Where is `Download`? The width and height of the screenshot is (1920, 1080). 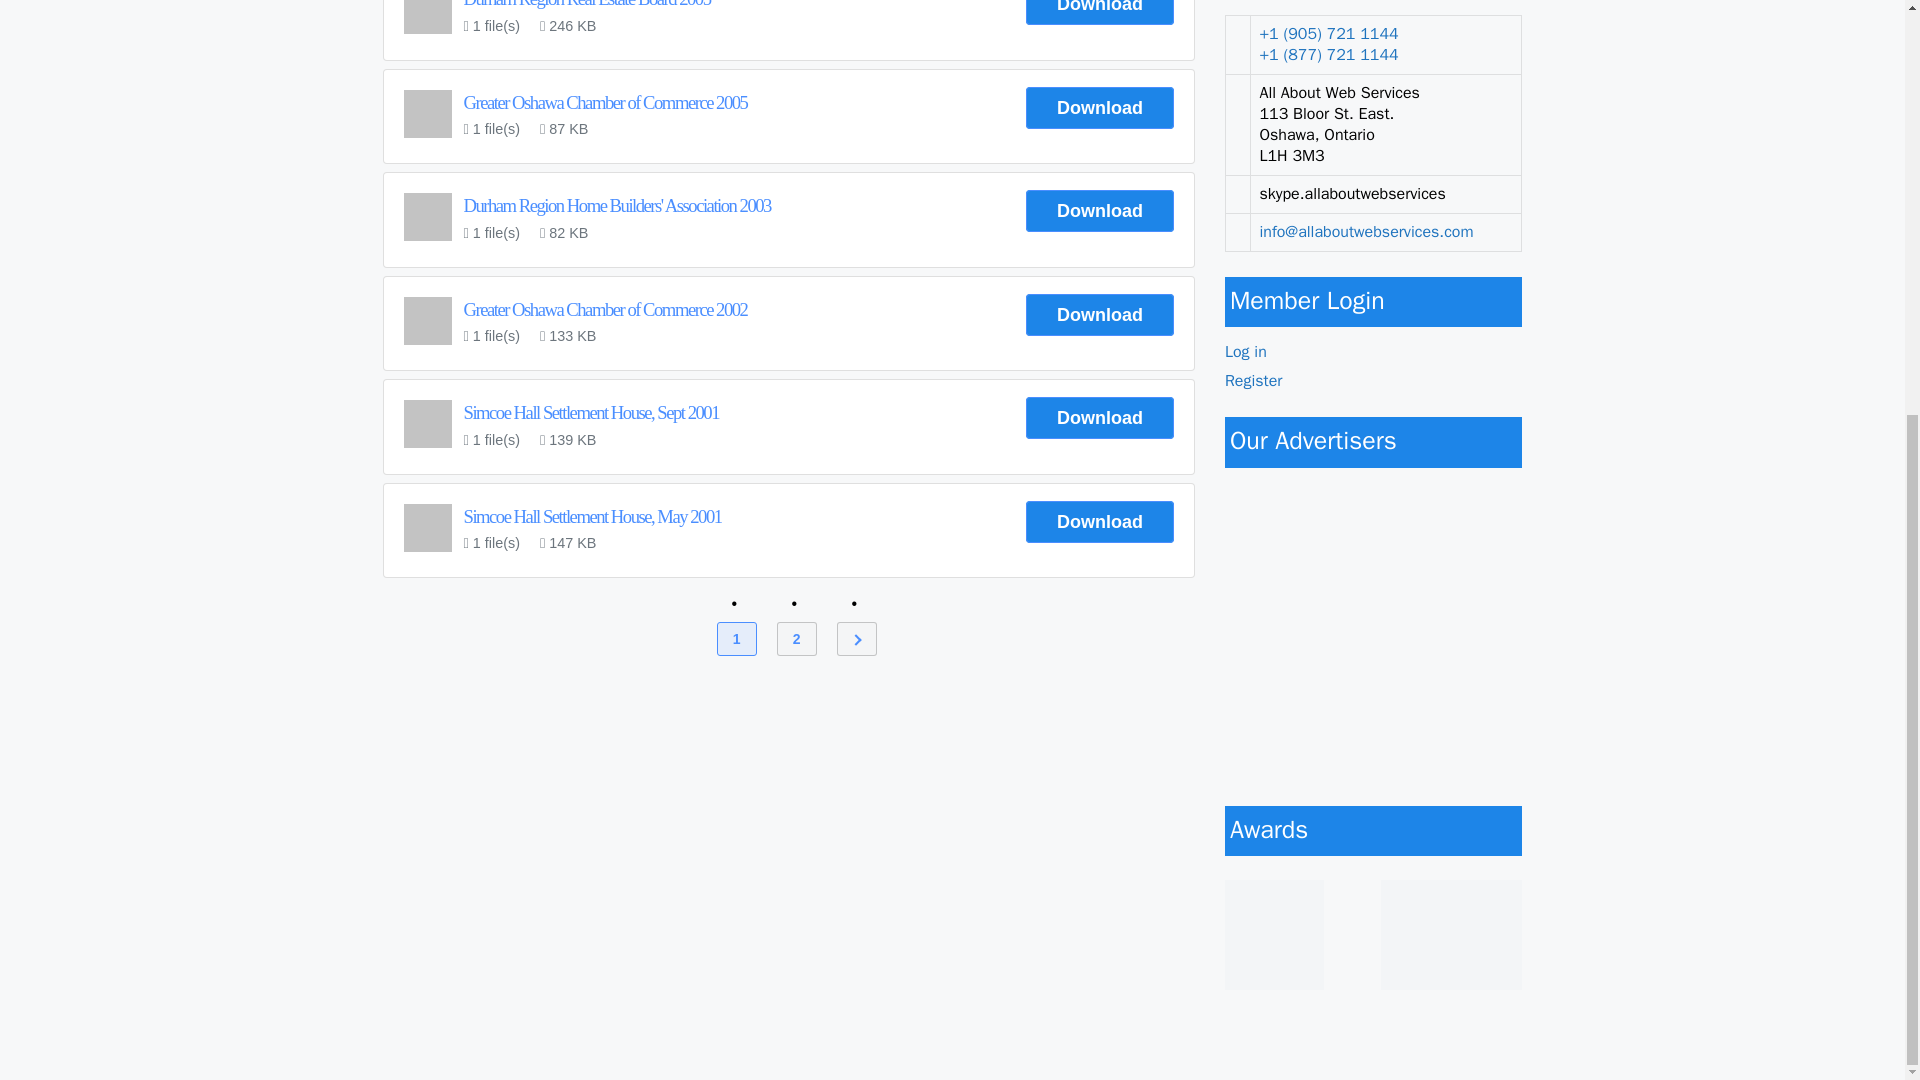 Download is located at coordinates (1099, 314).